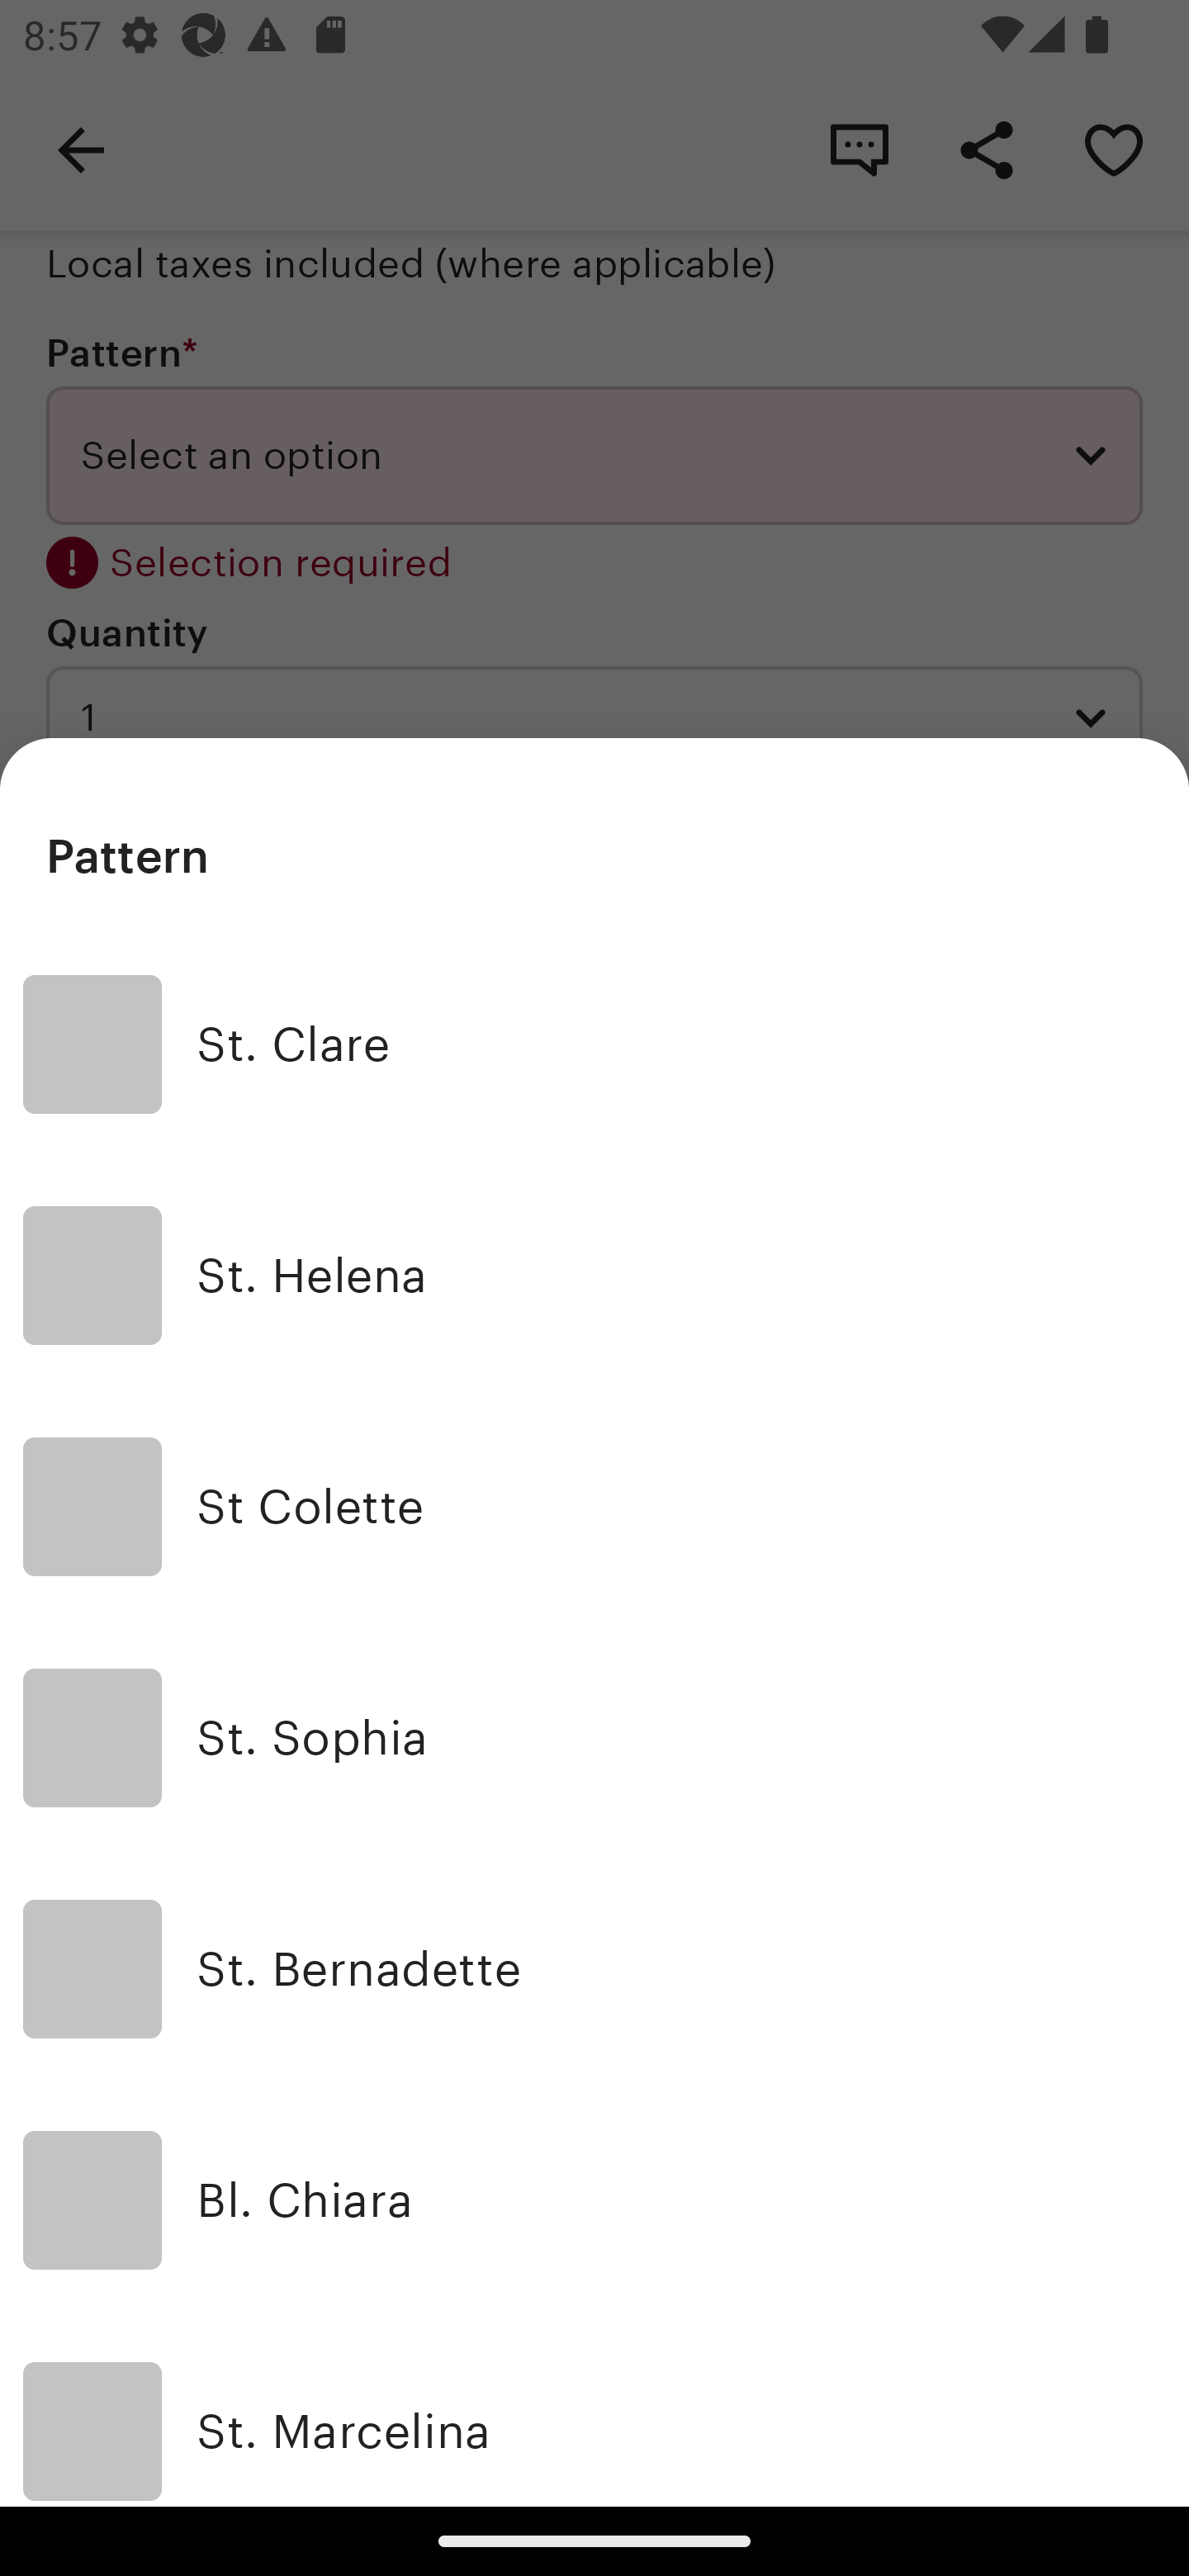 This screenshot has width=1189, height=2576. I want to click on St. Helena, so click(594, 1275).